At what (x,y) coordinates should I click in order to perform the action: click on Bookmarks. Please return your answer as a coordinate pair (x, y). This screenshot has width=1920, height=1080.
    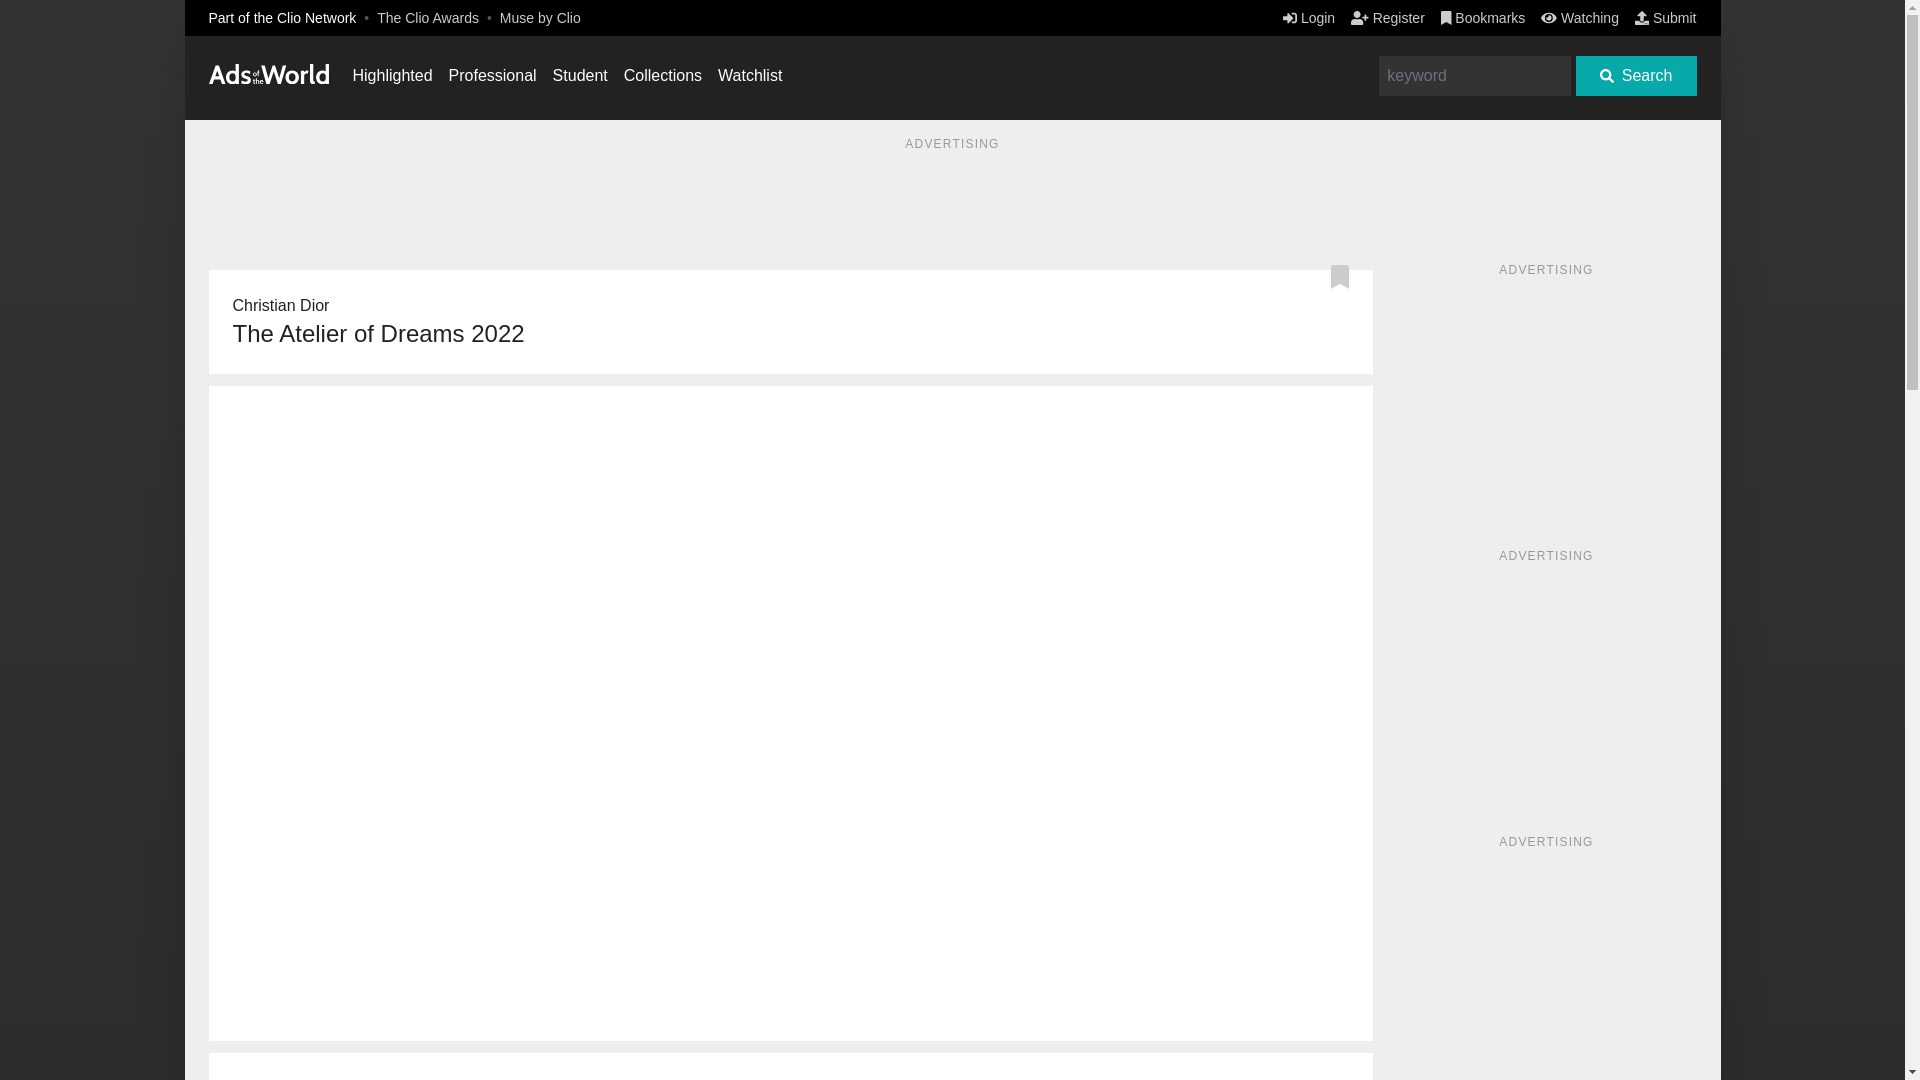
    Looking at the image, I should click on (1484, 17).